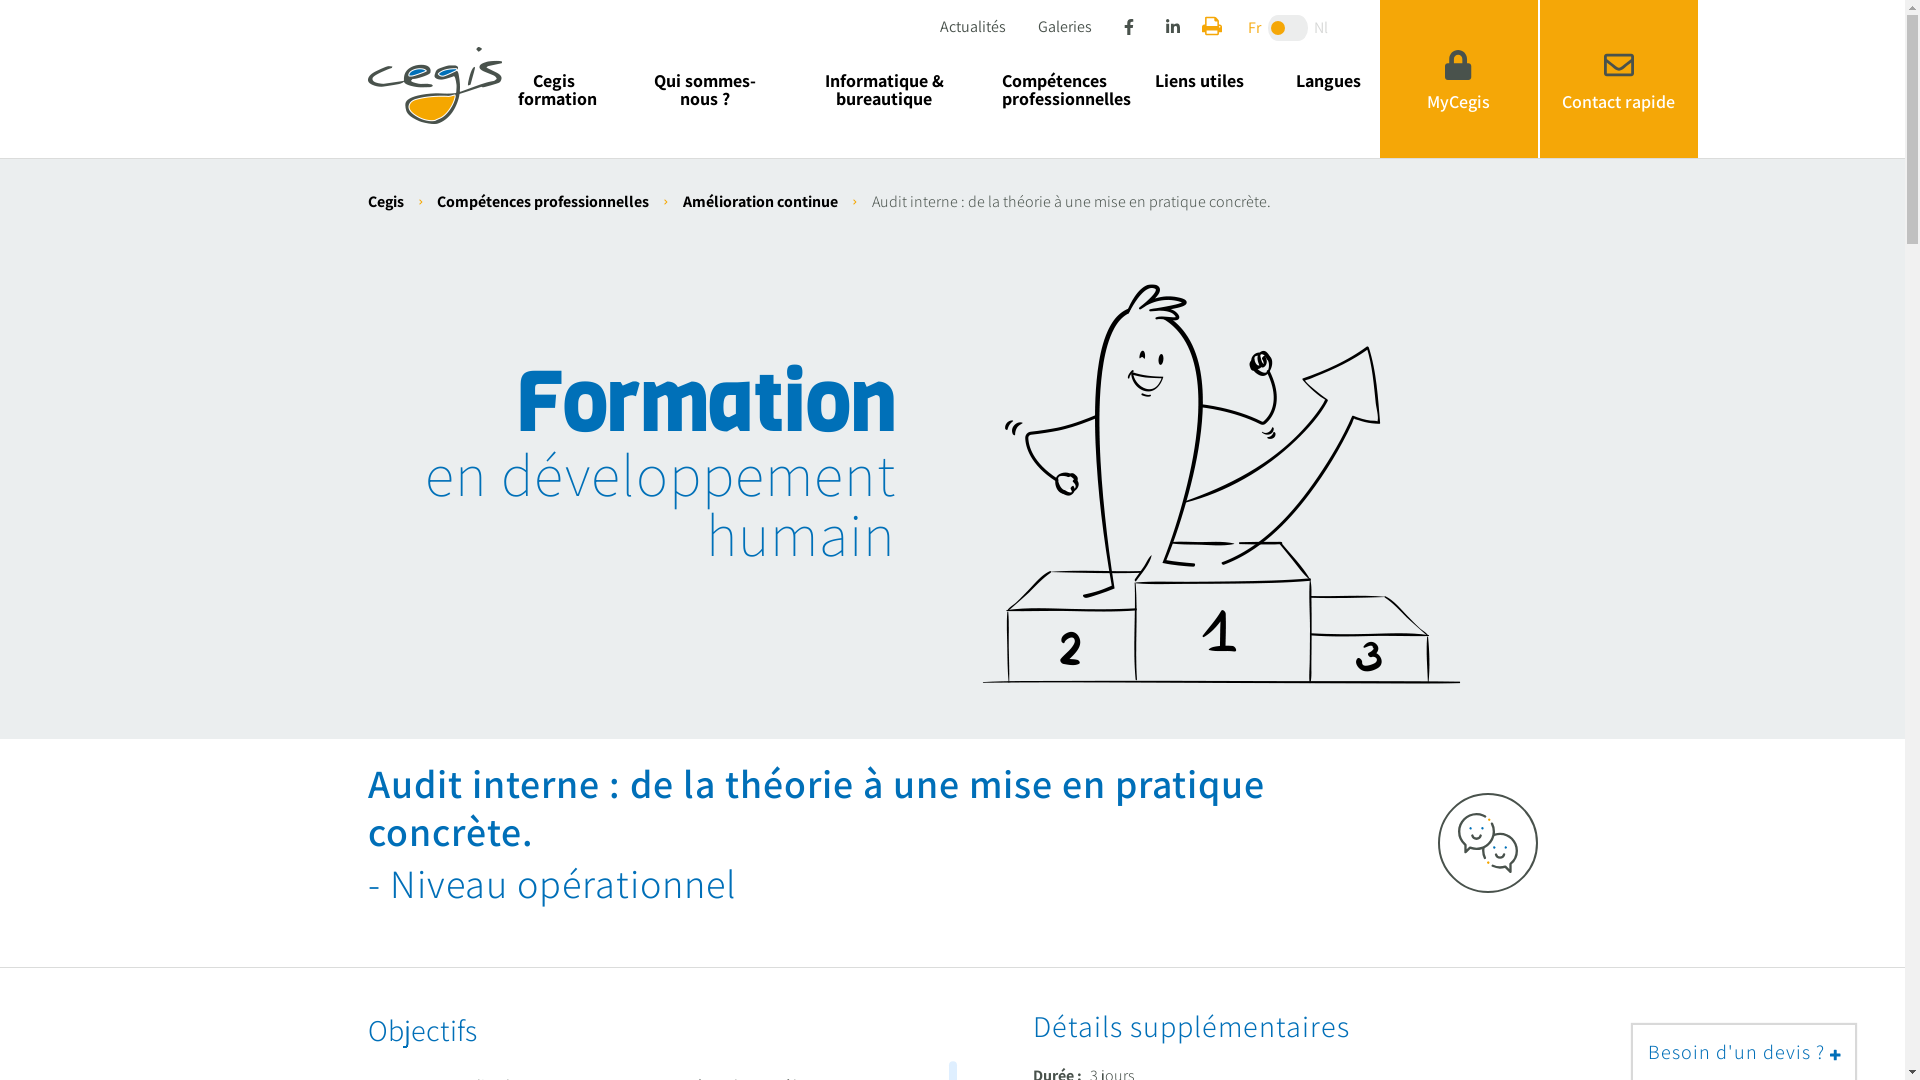 This screenshot has height=1080, width=1920. Describe the element at coordinates (0, 0) in the screenshot. I see `Aller au contenu principal` at that location.